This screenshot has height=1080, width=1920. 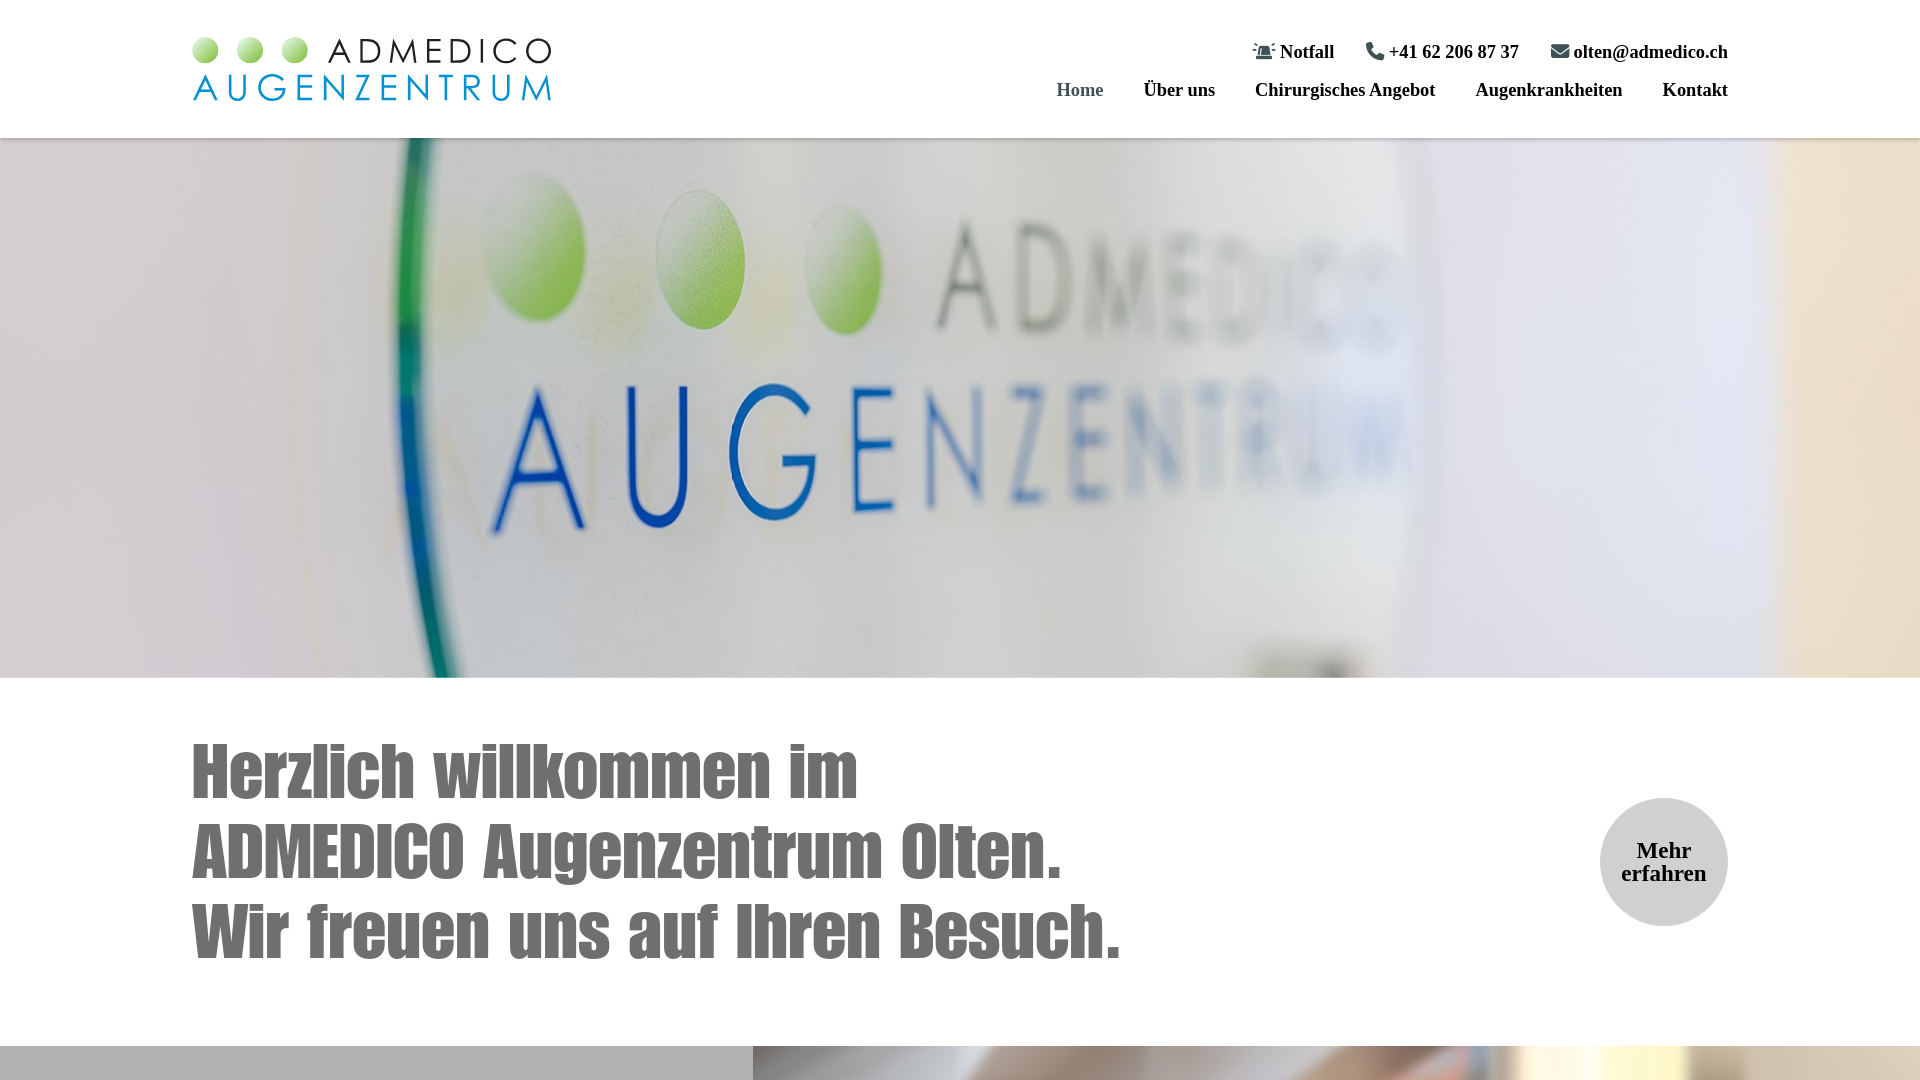 What do you see at coordinates (1442, 52) in the screenshot?
I see `+41 62 206 87 37` at bounding box center [1442, 52].